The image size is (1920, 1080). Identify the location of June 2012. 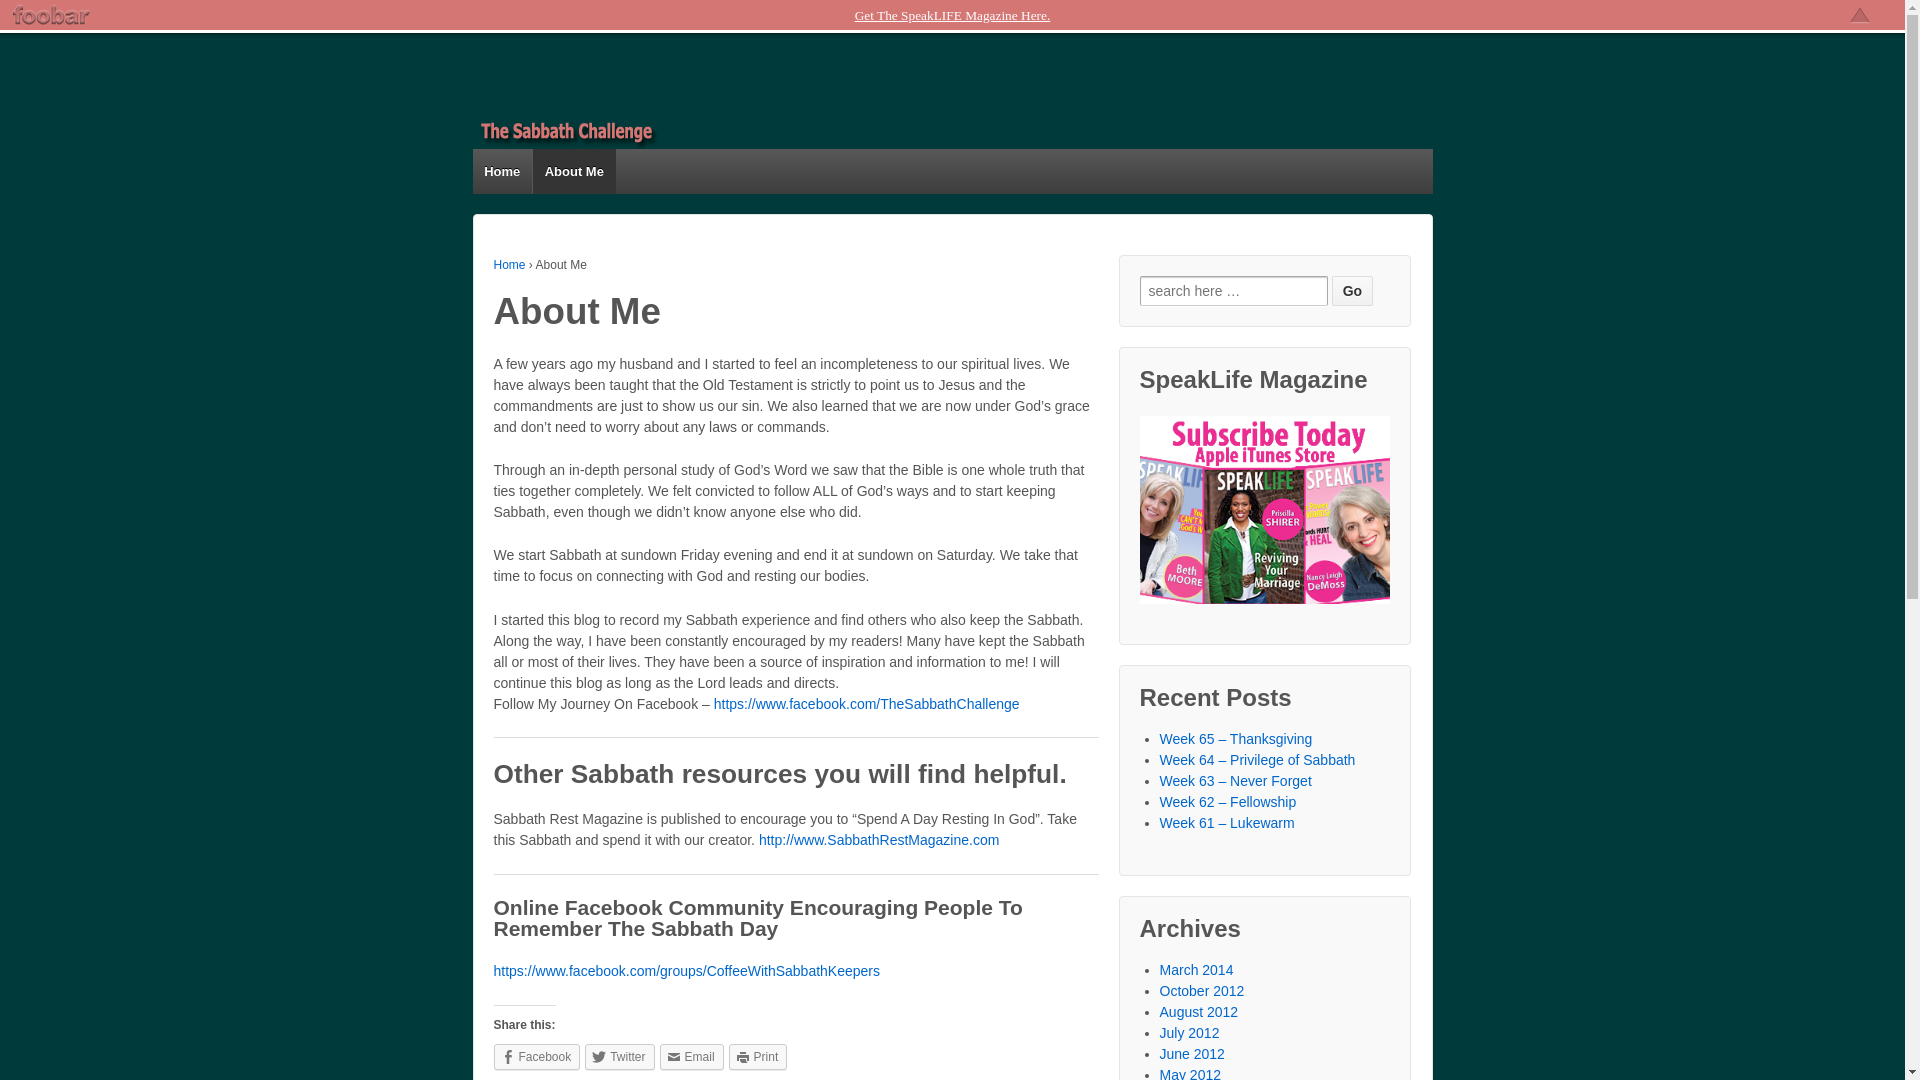
(1192, 1054).